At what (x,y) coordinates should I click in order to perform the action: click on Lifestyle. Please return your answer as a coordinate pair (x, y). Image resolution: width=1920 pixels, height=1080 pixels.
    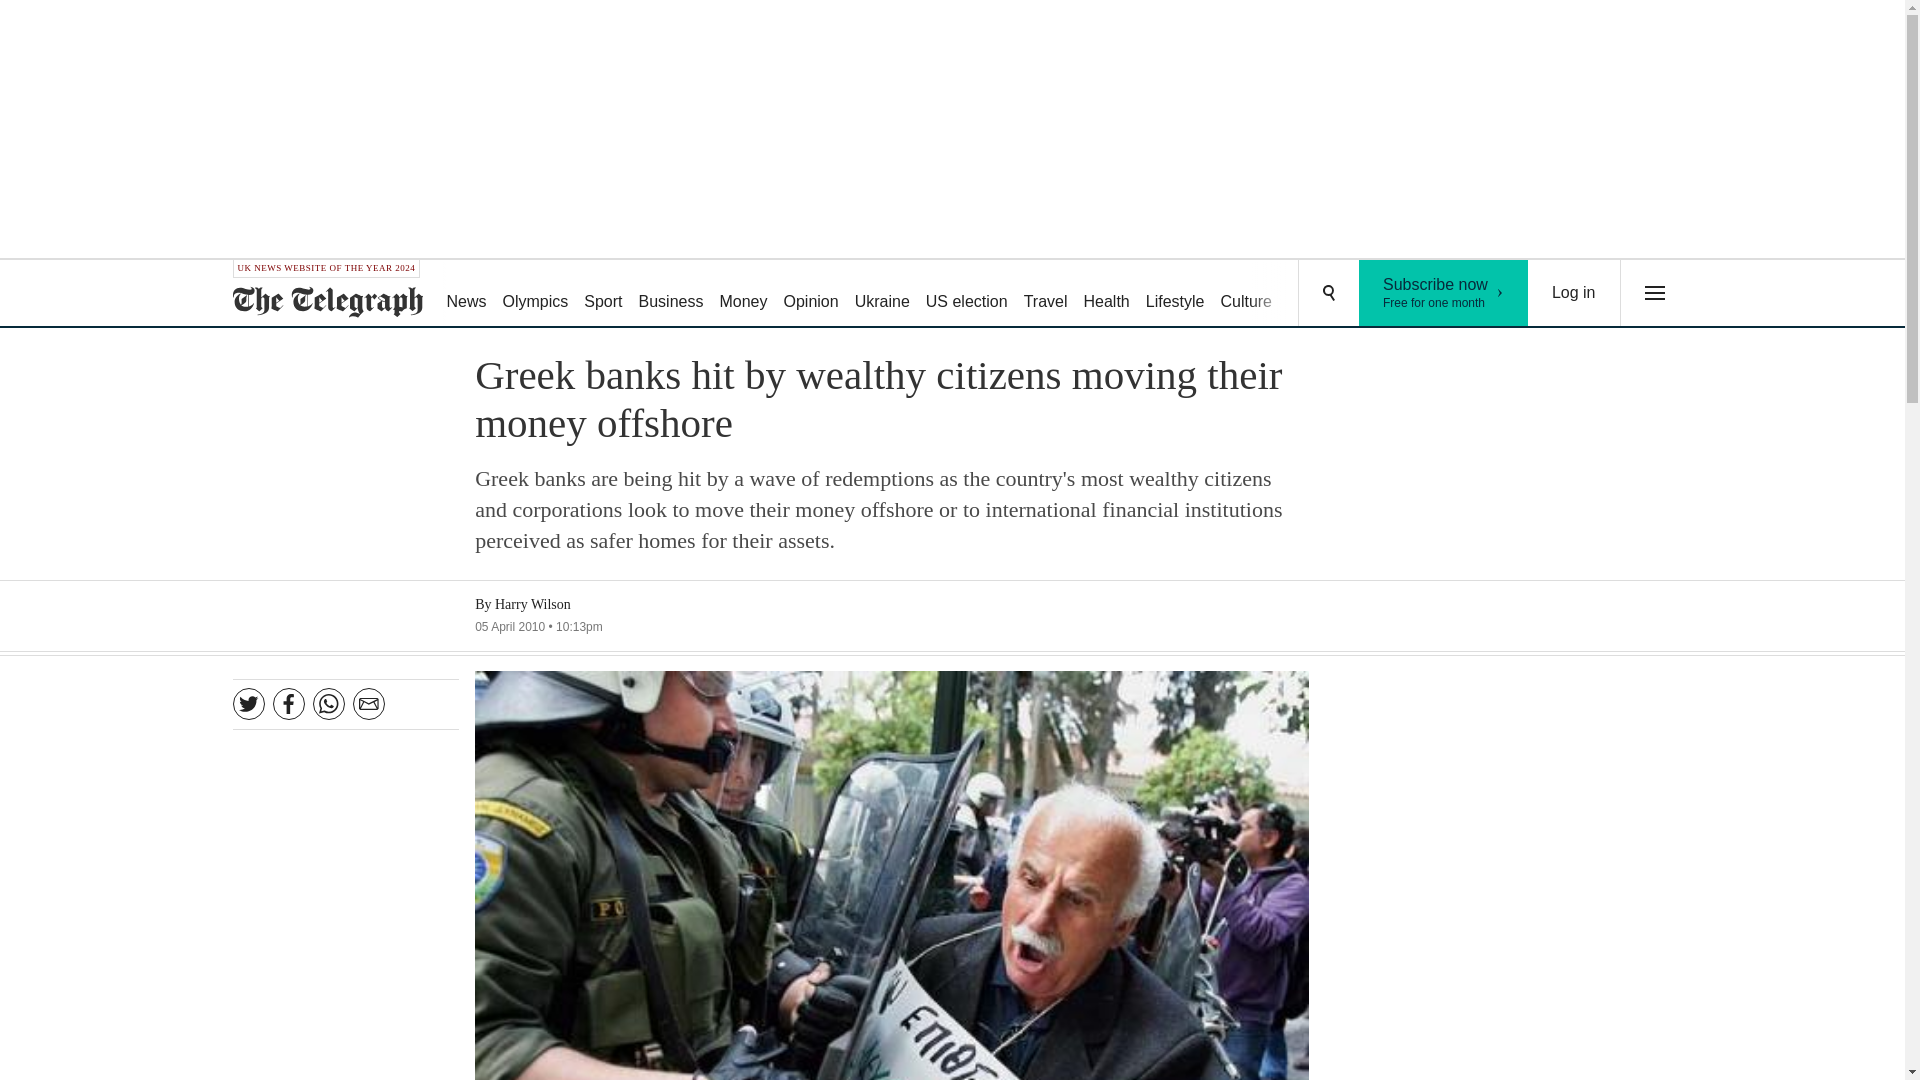
    Looking at the image, I should click on (1176, 294).